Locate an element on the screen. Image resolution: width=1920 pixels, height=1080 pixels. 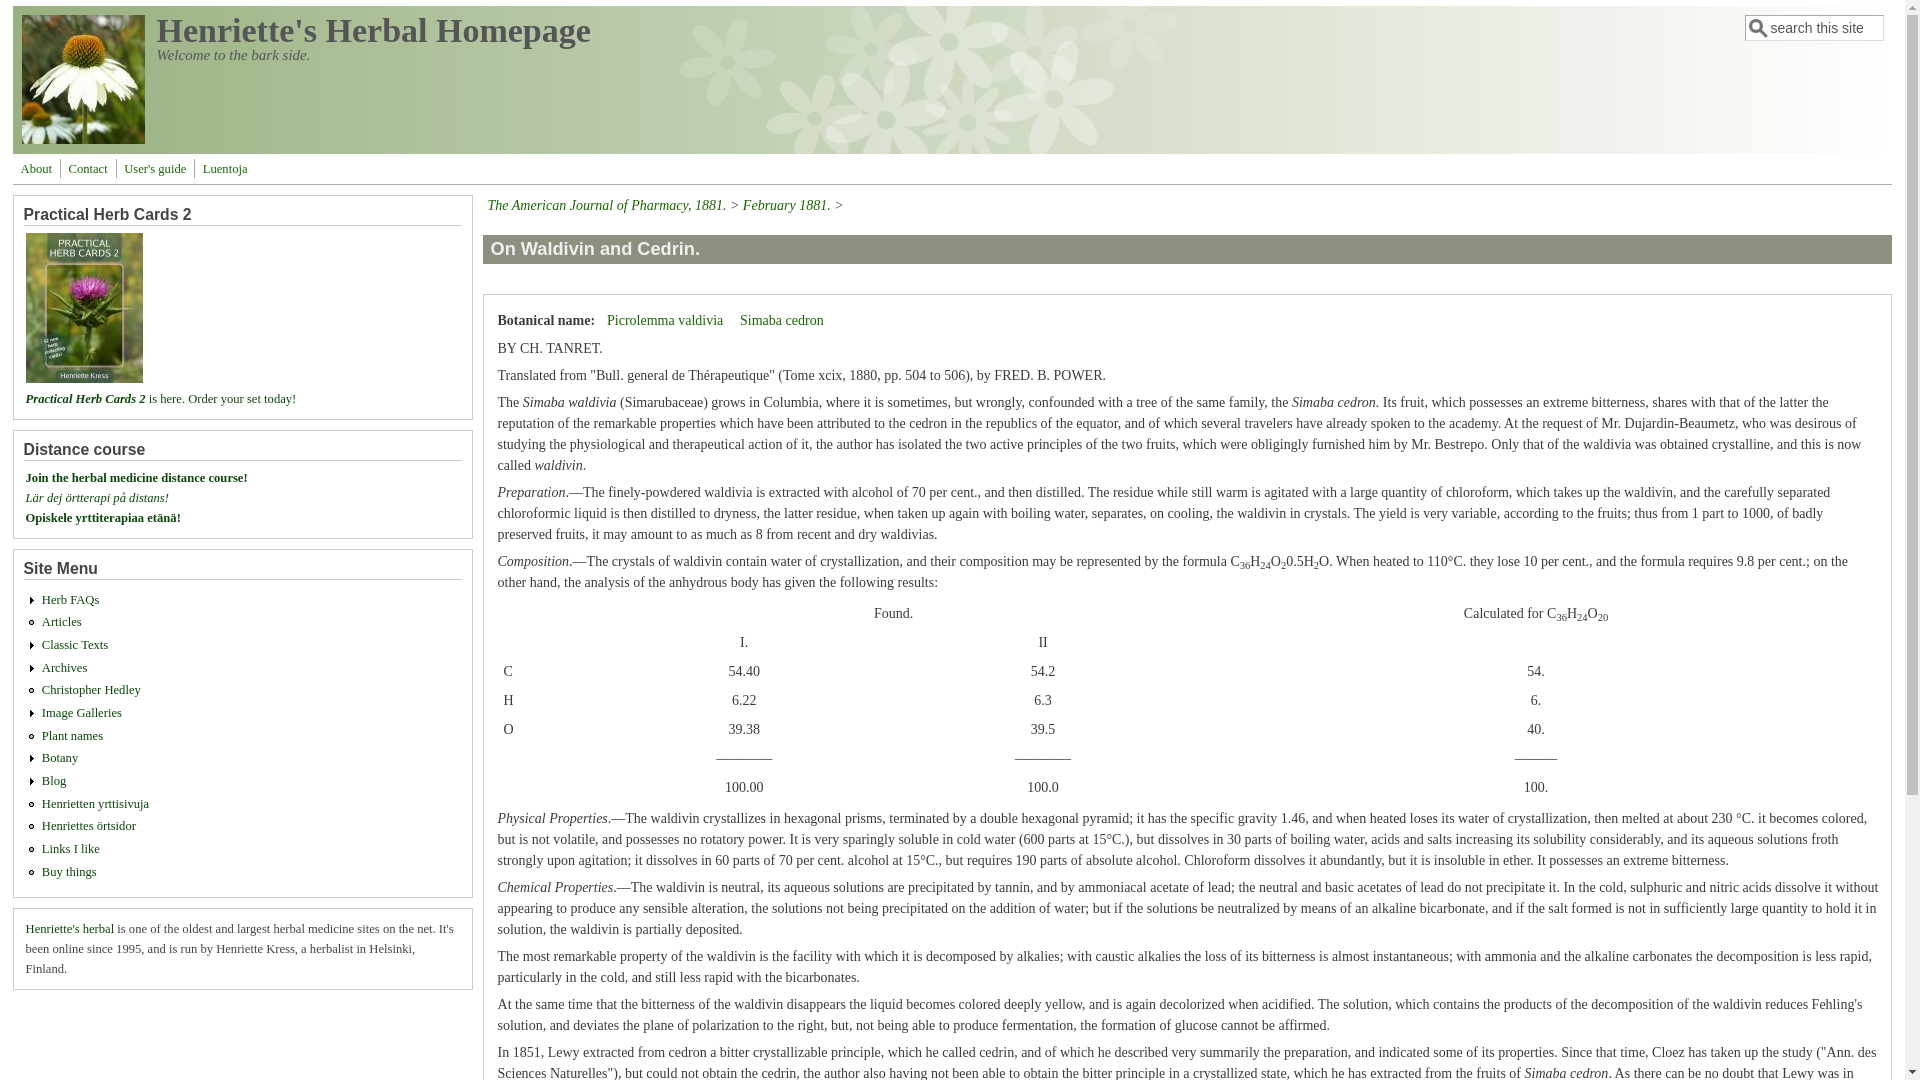
Botanical keys with photos by Jan De Langhe. is located at coordinates (60, 757).